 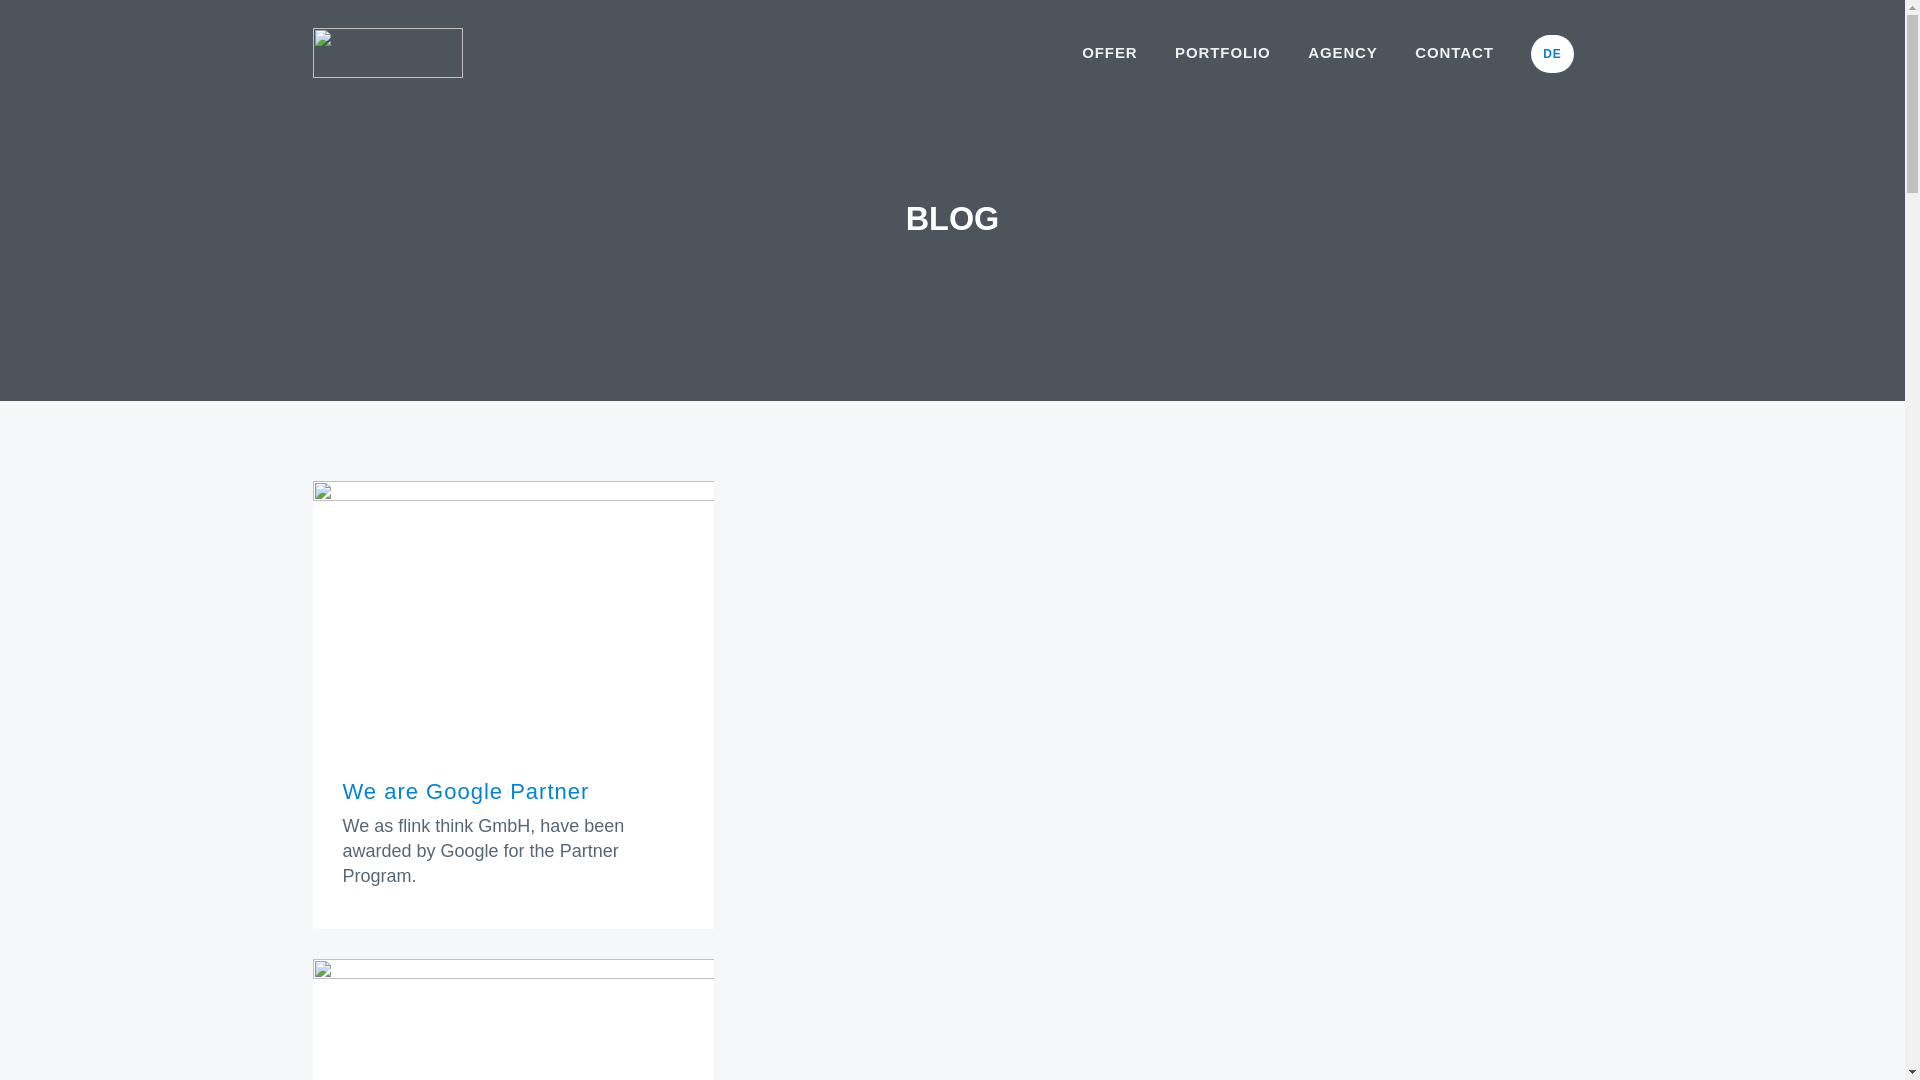 What do you see at coordinates (392, 85) in the screenshot?
I see `FLINK THINK GMBH` at bounding box center [392, 85].